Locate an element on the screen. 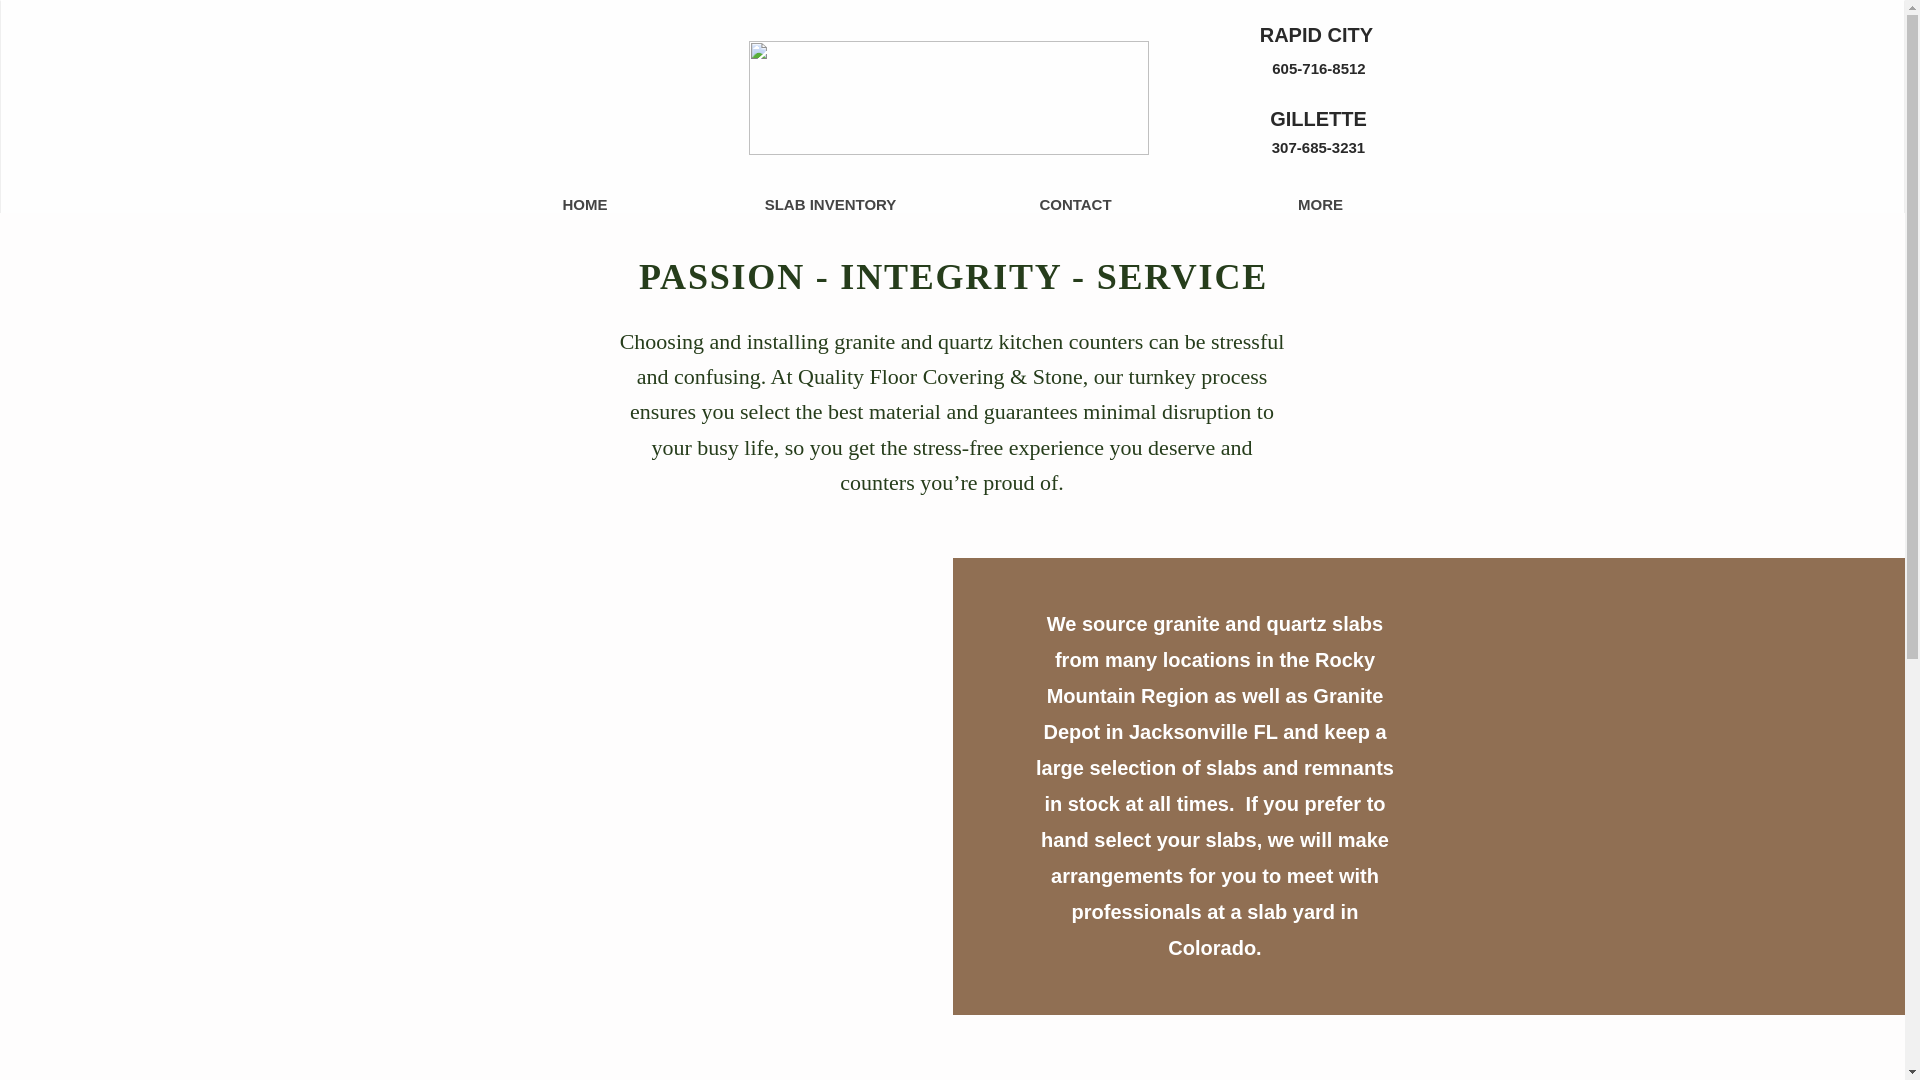  SLAB INVENTORY is located at coordinates (830, 204).